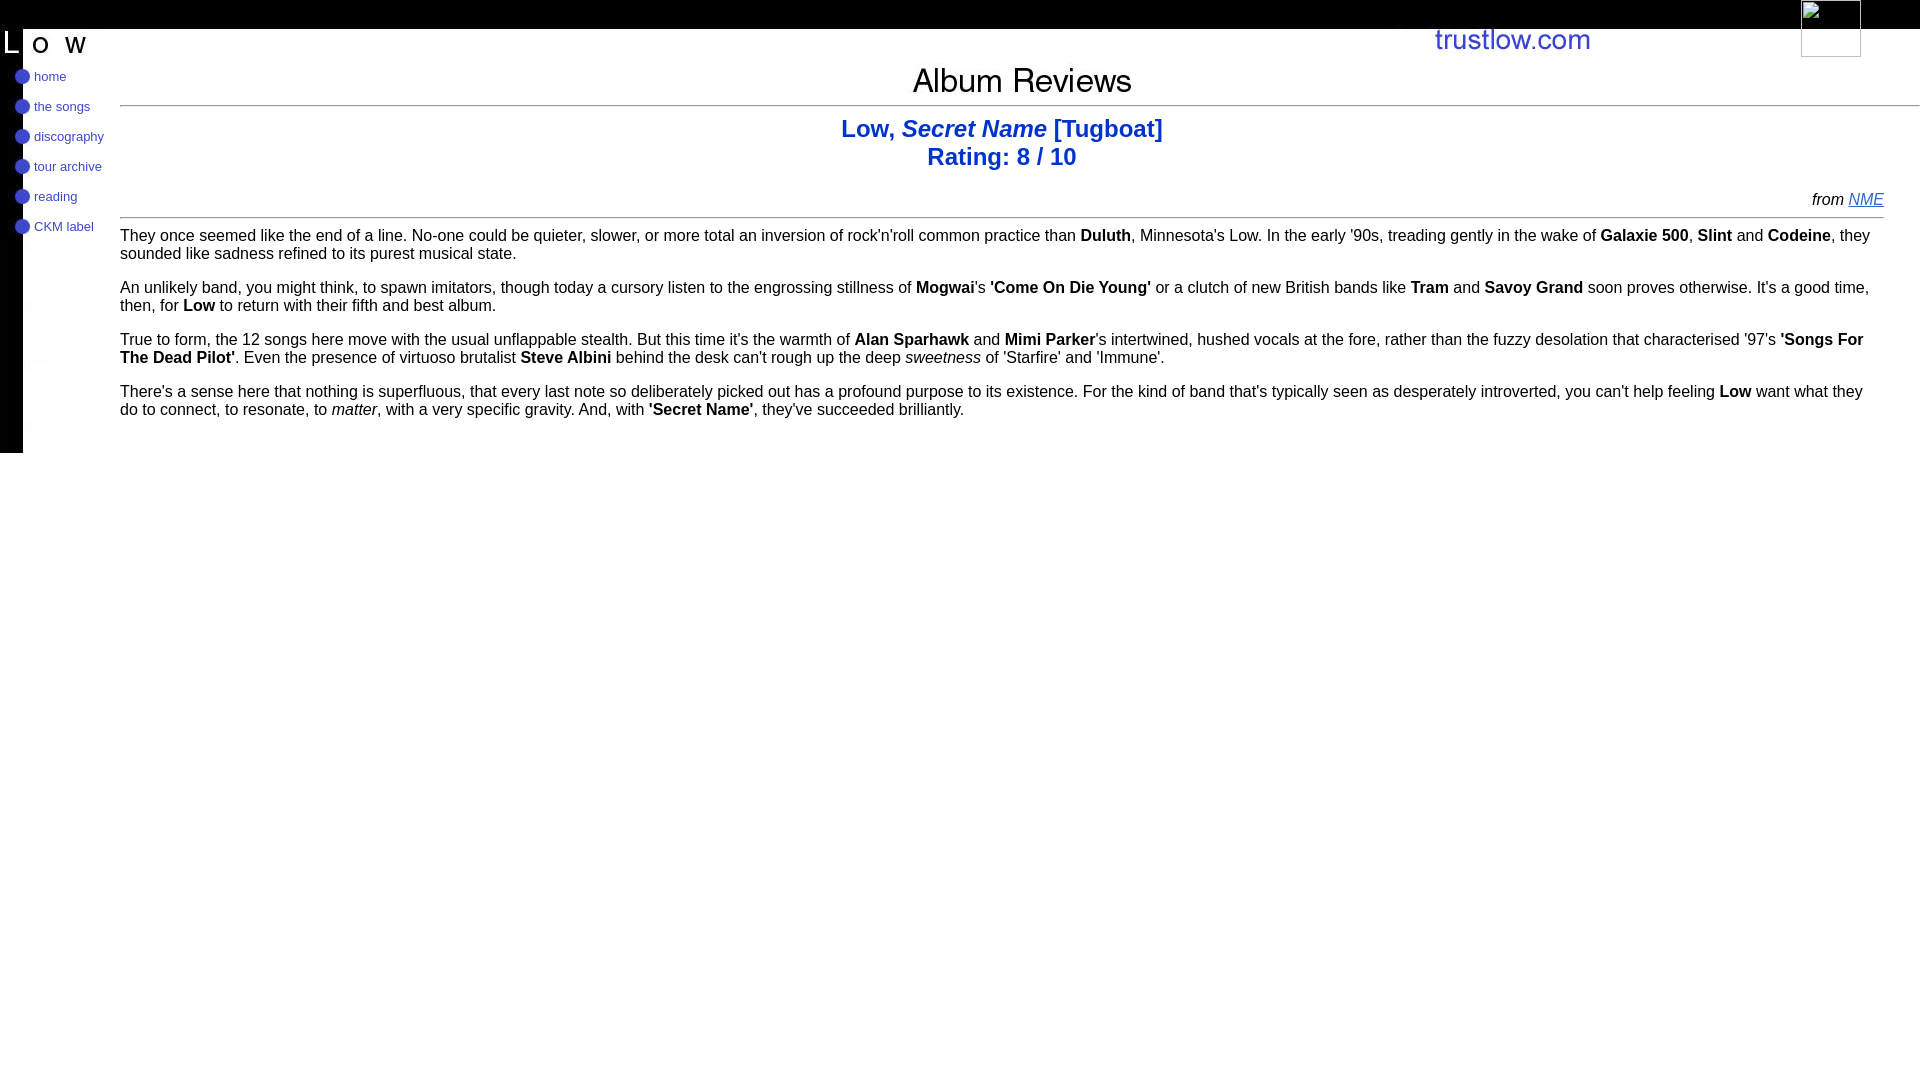 This screenshot has width=1920, height=1080. What do you see at coordinates (64, 226) in the screenshot?
I see `CKM label` at bounding box center [64, 226].